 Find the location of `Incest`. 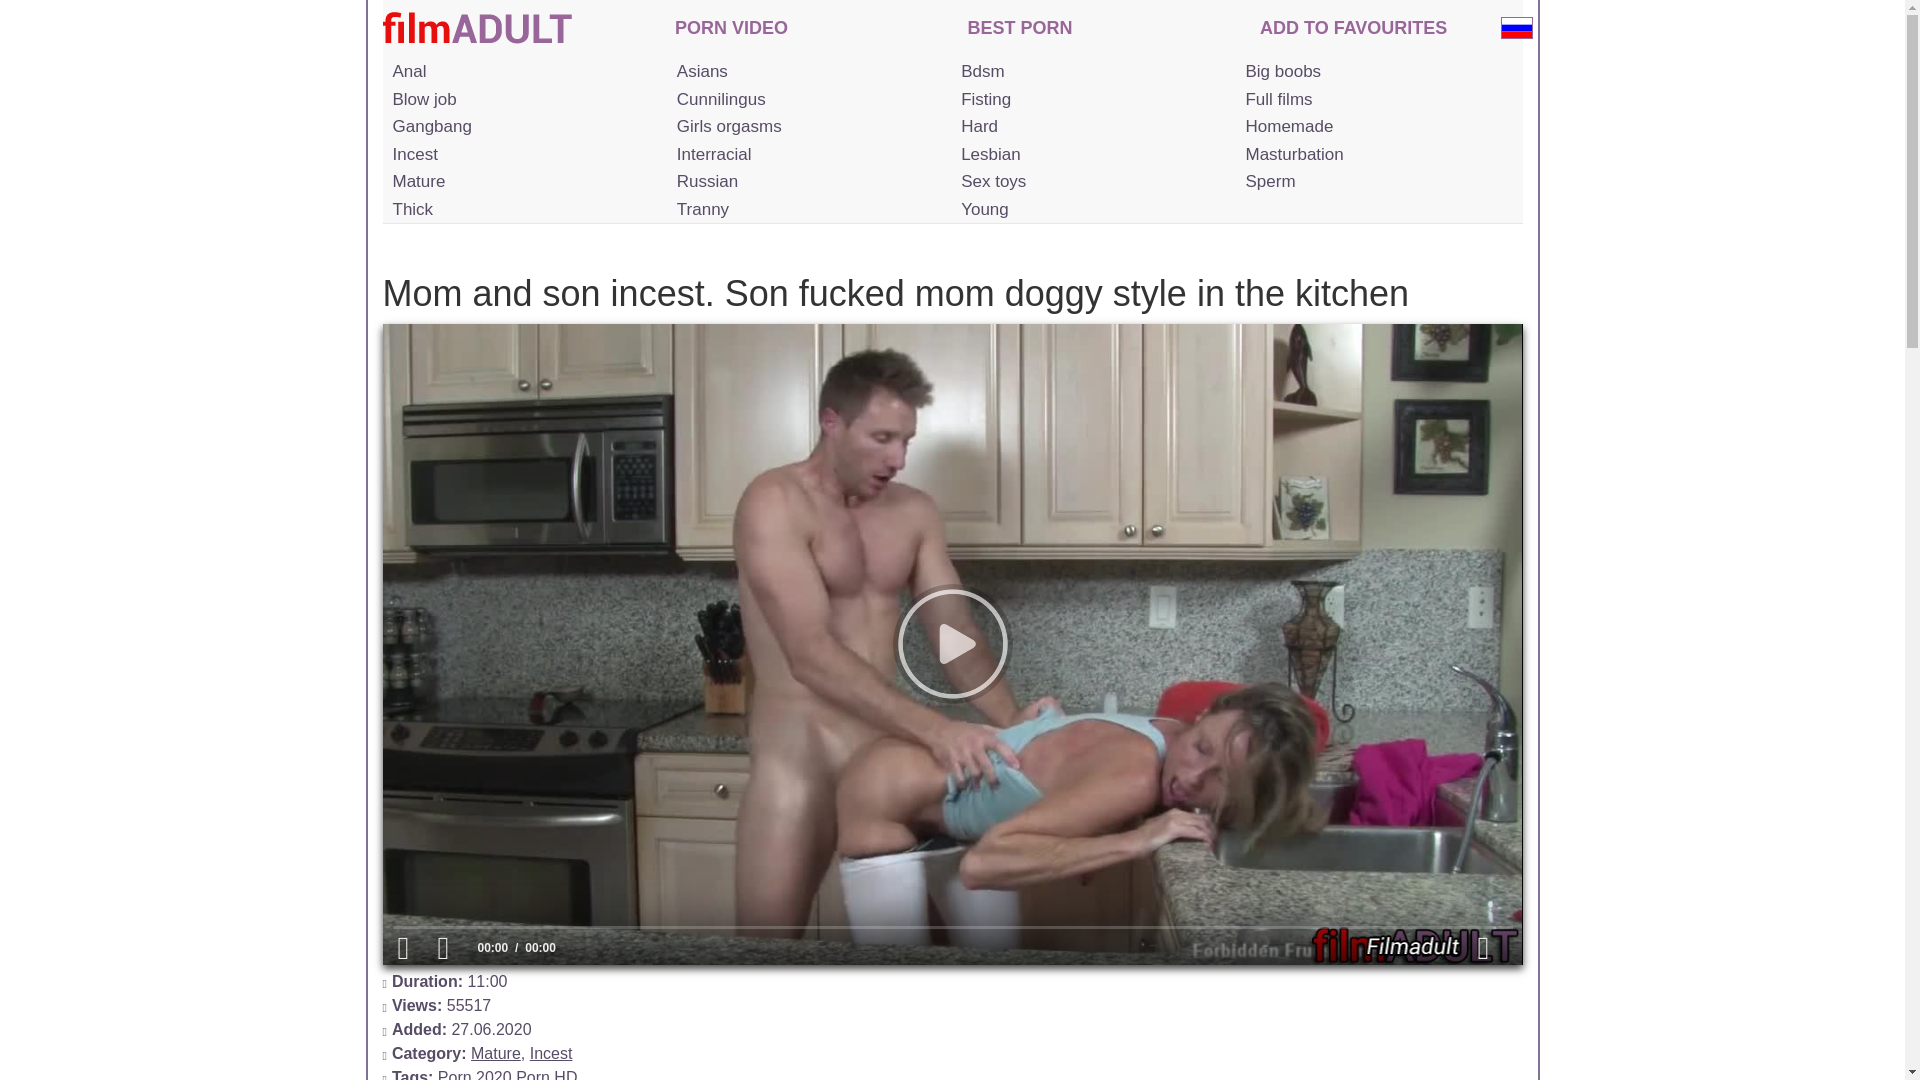

Incest is located at coordinates (522, 154).